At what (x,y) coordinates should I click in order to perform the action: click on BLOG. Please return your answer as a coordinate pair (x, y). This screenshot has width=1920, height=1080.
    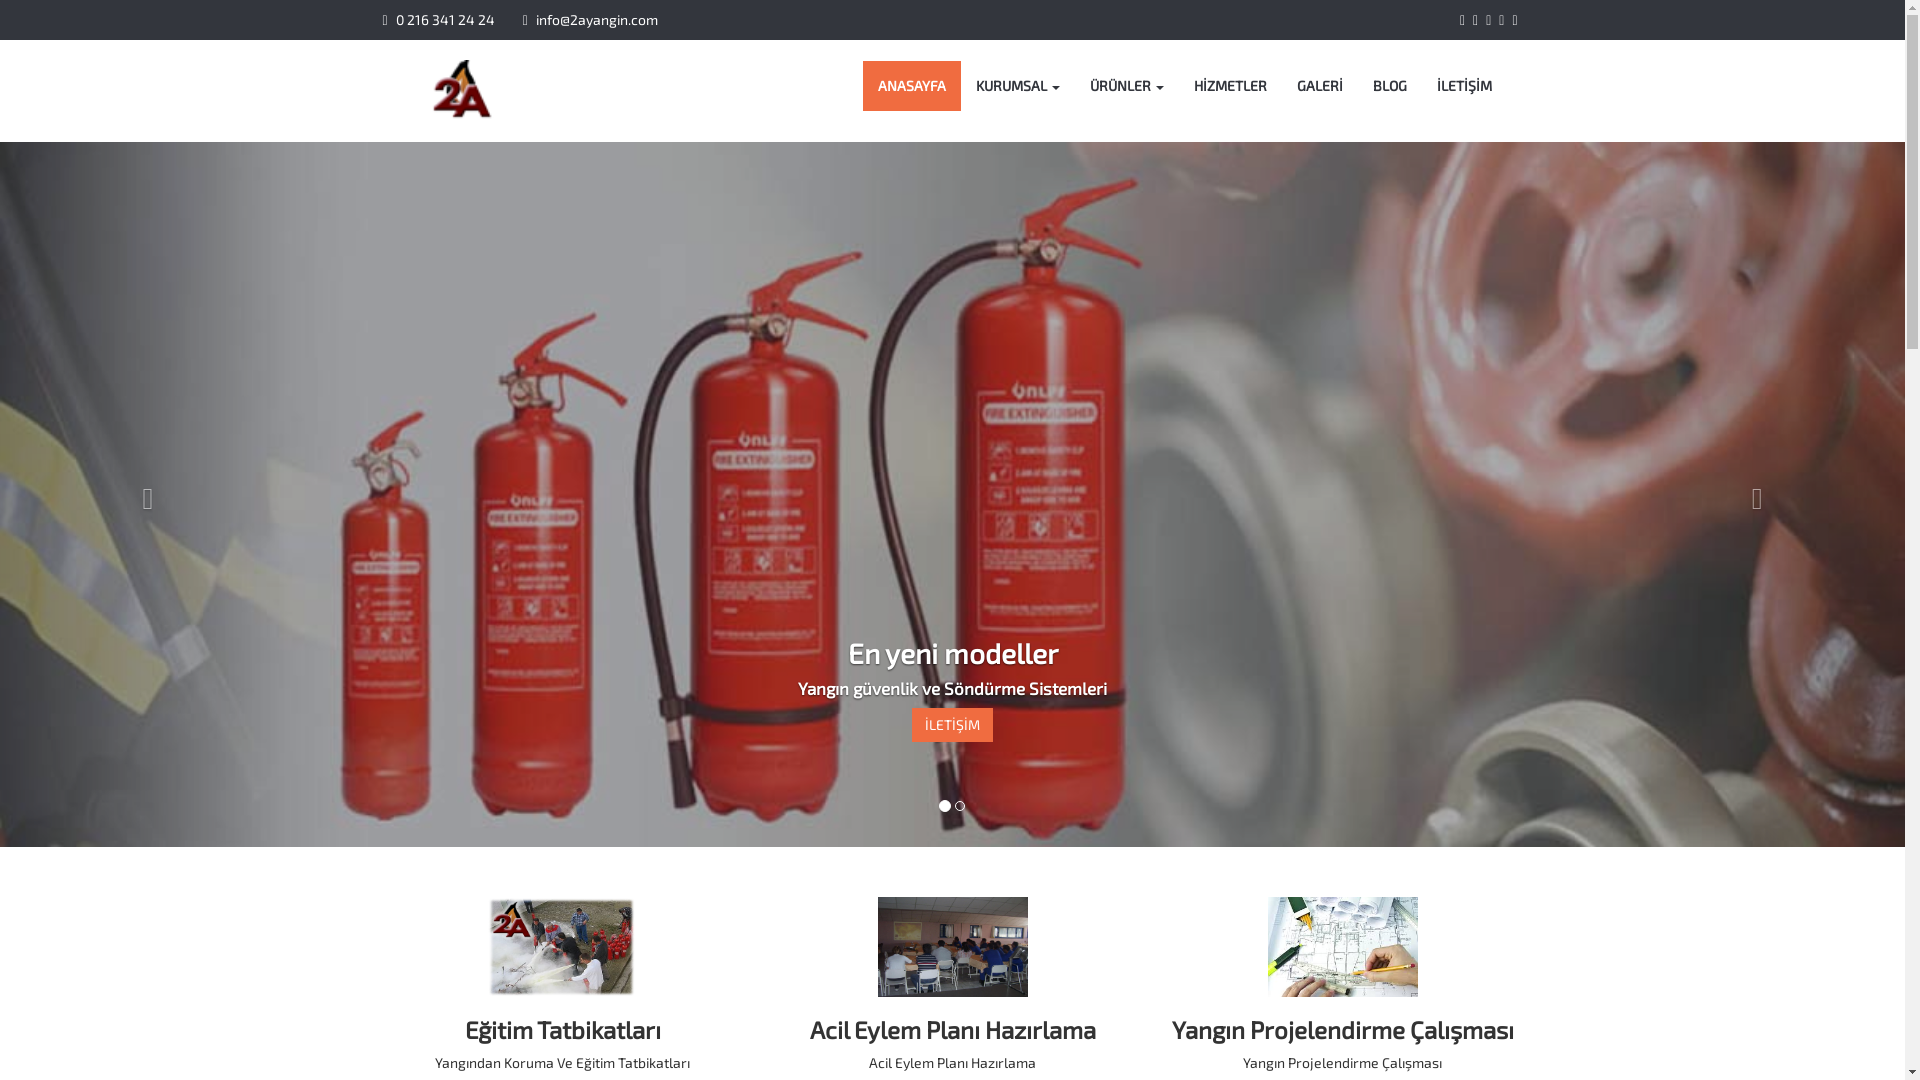
    Looking at the image, I should click on (1390, 86).